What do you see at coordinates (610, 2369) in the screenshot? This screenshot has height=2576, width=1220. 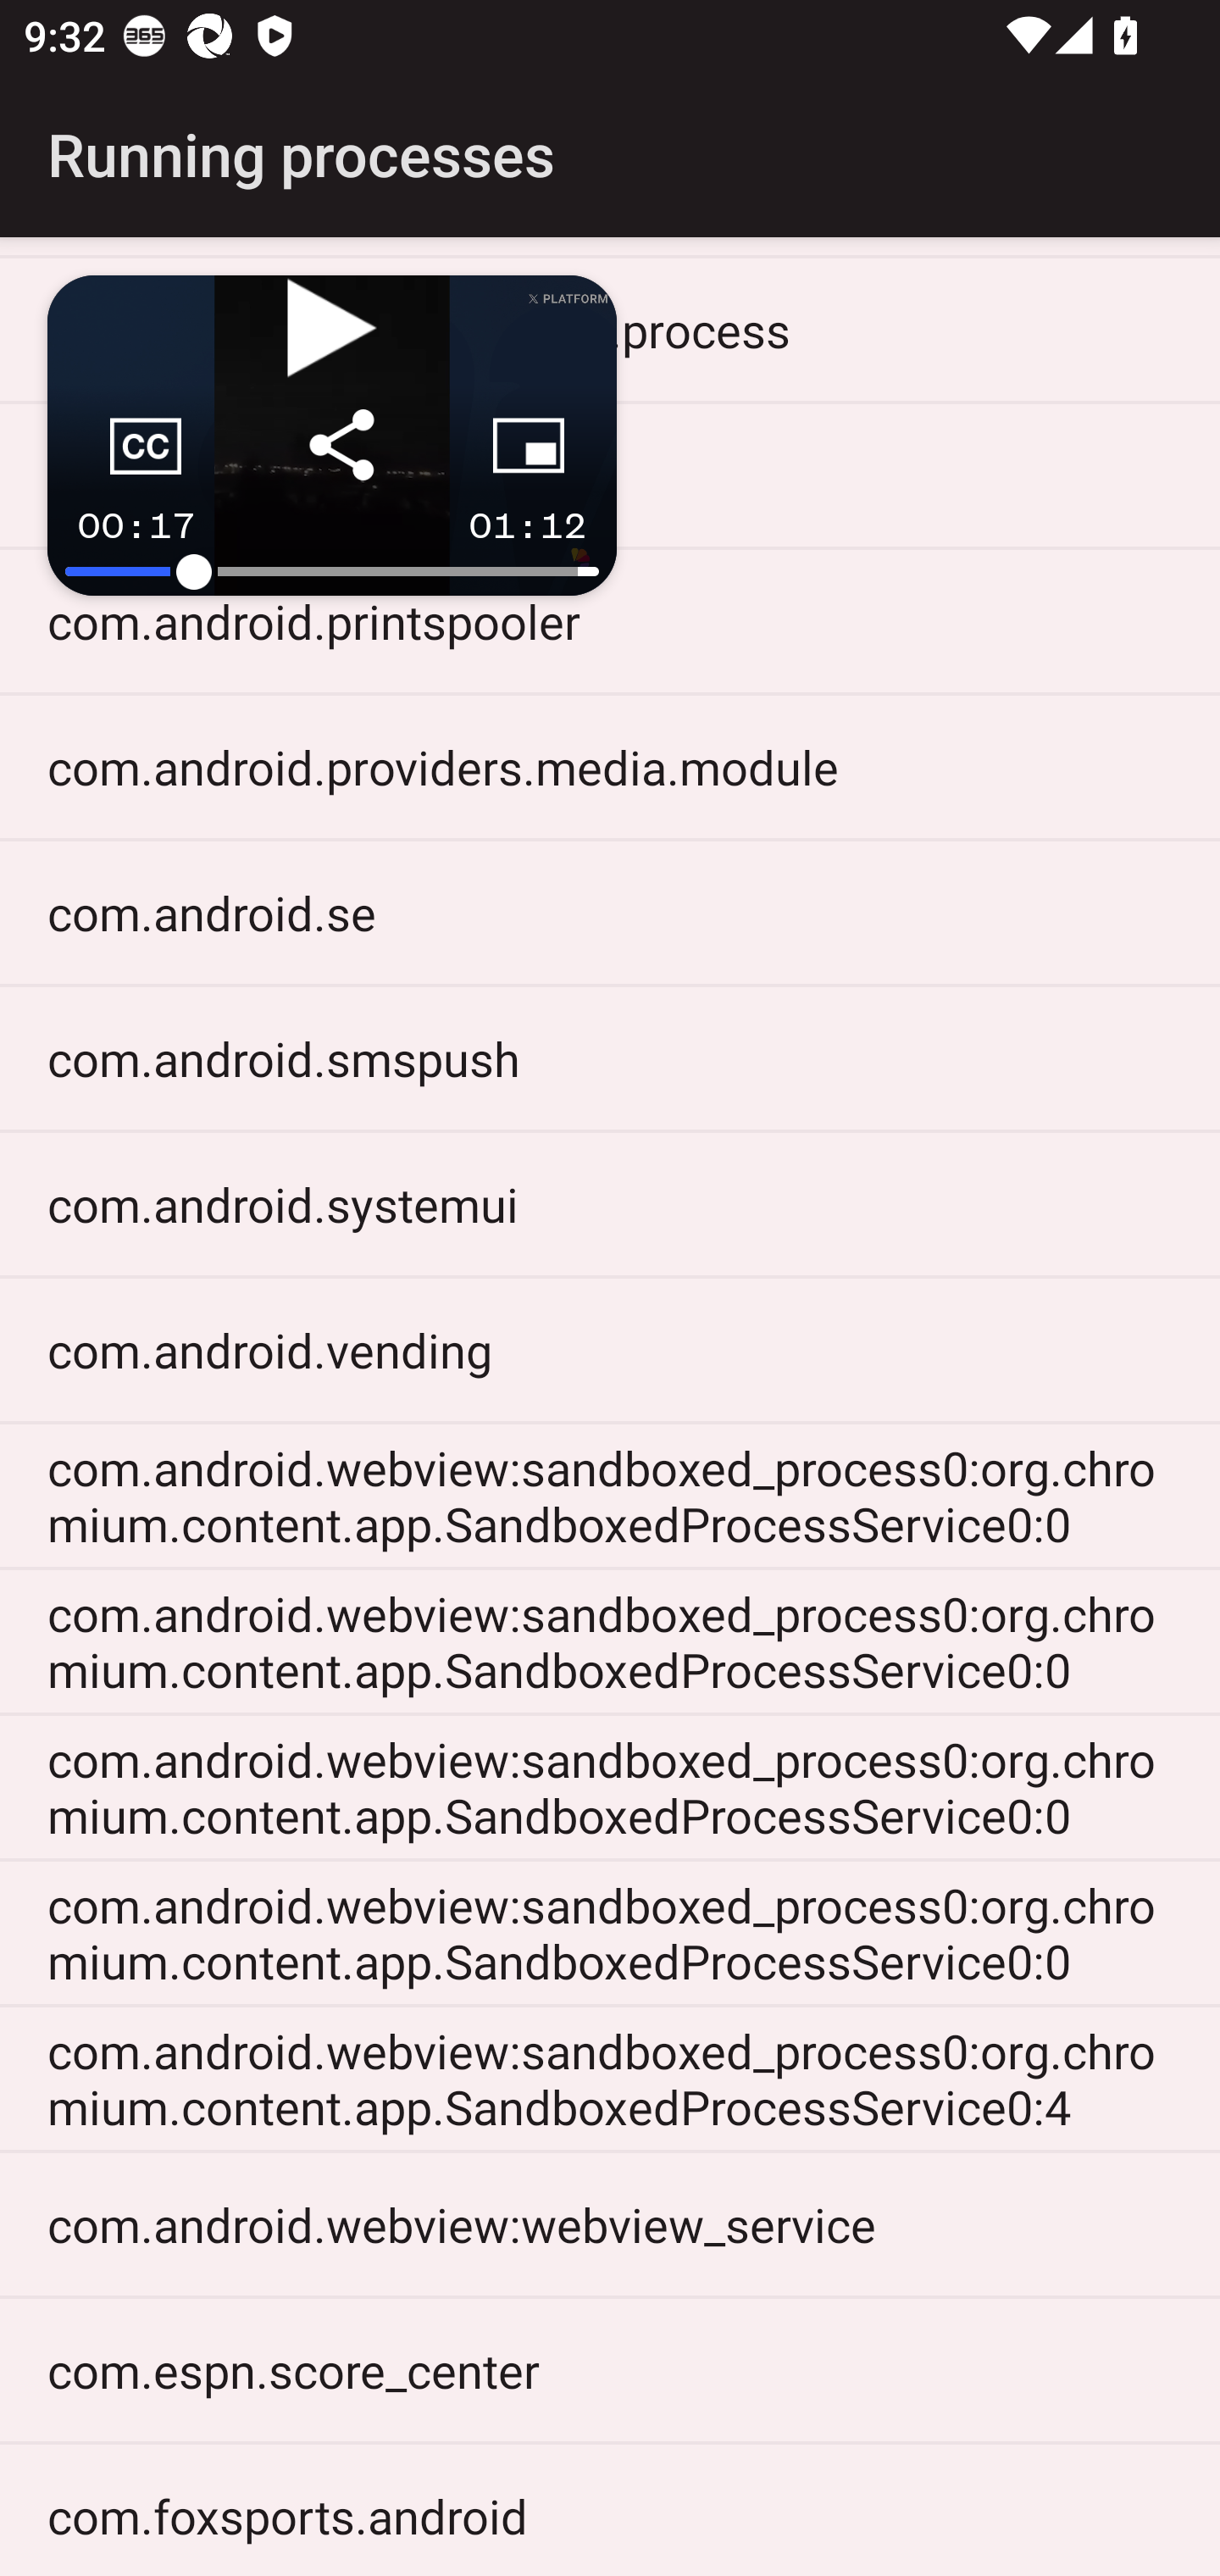 I see `com.espn.score_center` at bounding box center [610, 2369].